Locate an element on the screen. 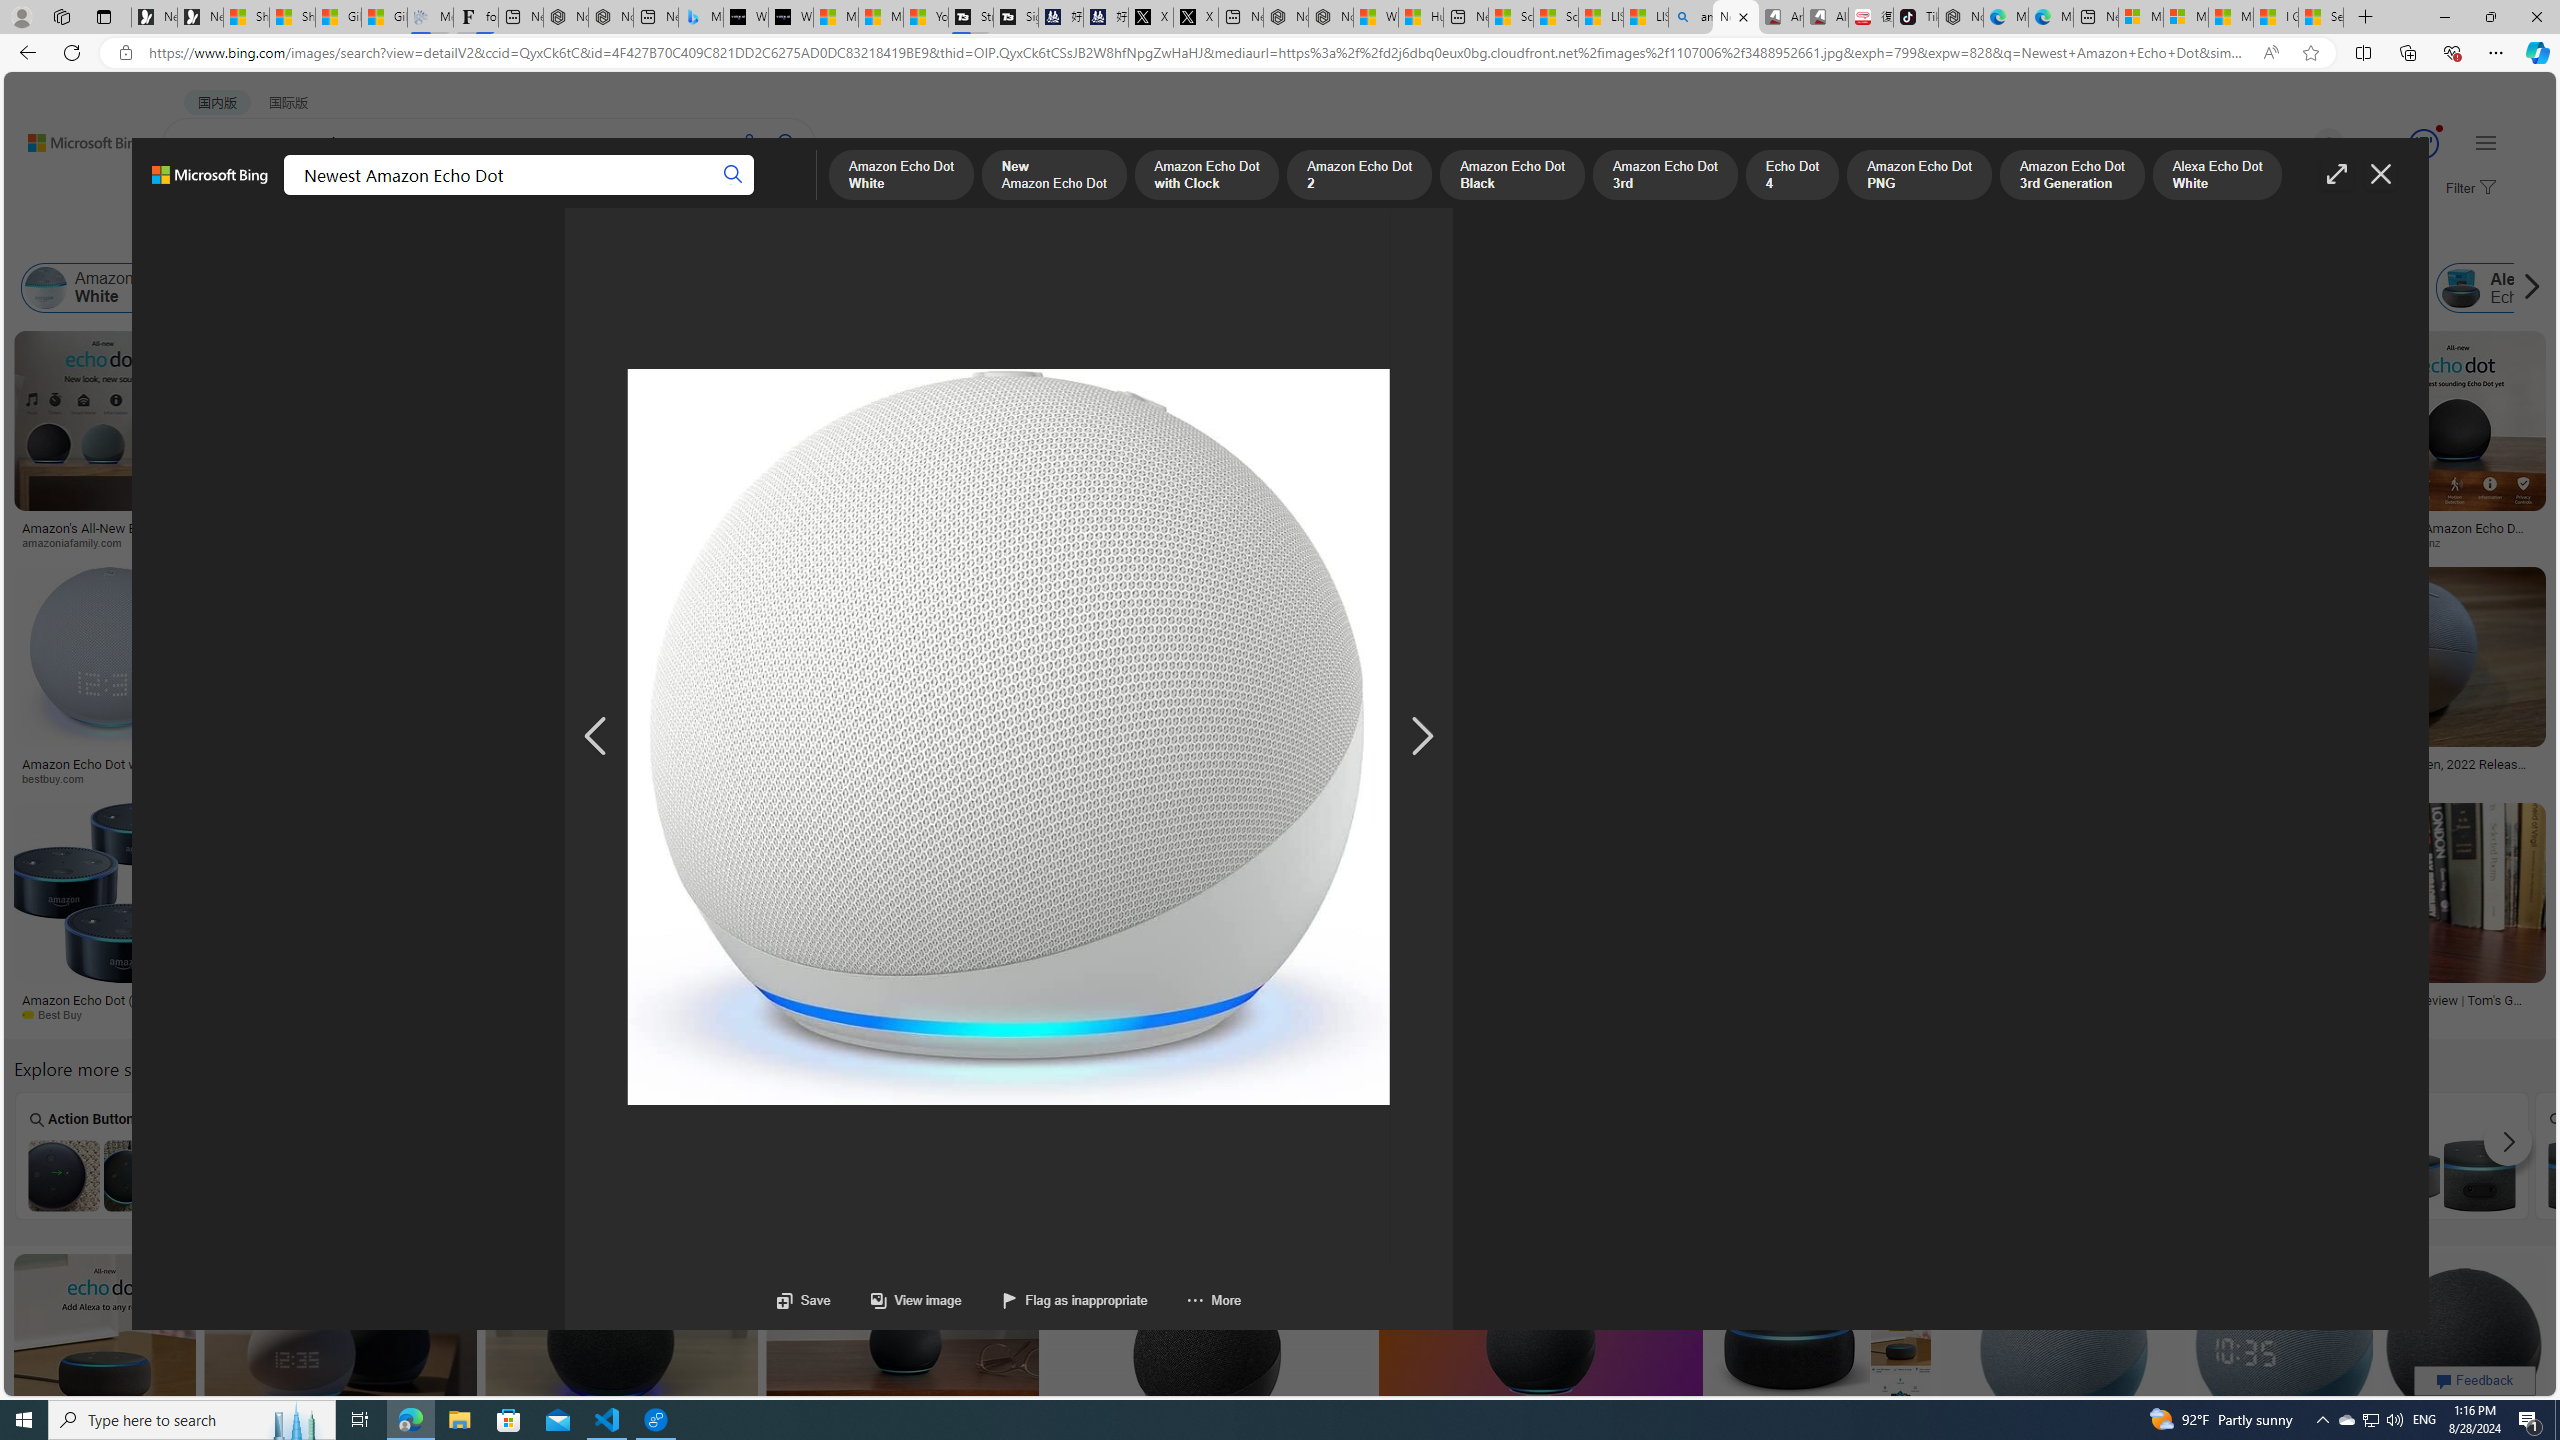 This screenshot has width=2560, height=1440. Image size is located at coordinates (224, 238).